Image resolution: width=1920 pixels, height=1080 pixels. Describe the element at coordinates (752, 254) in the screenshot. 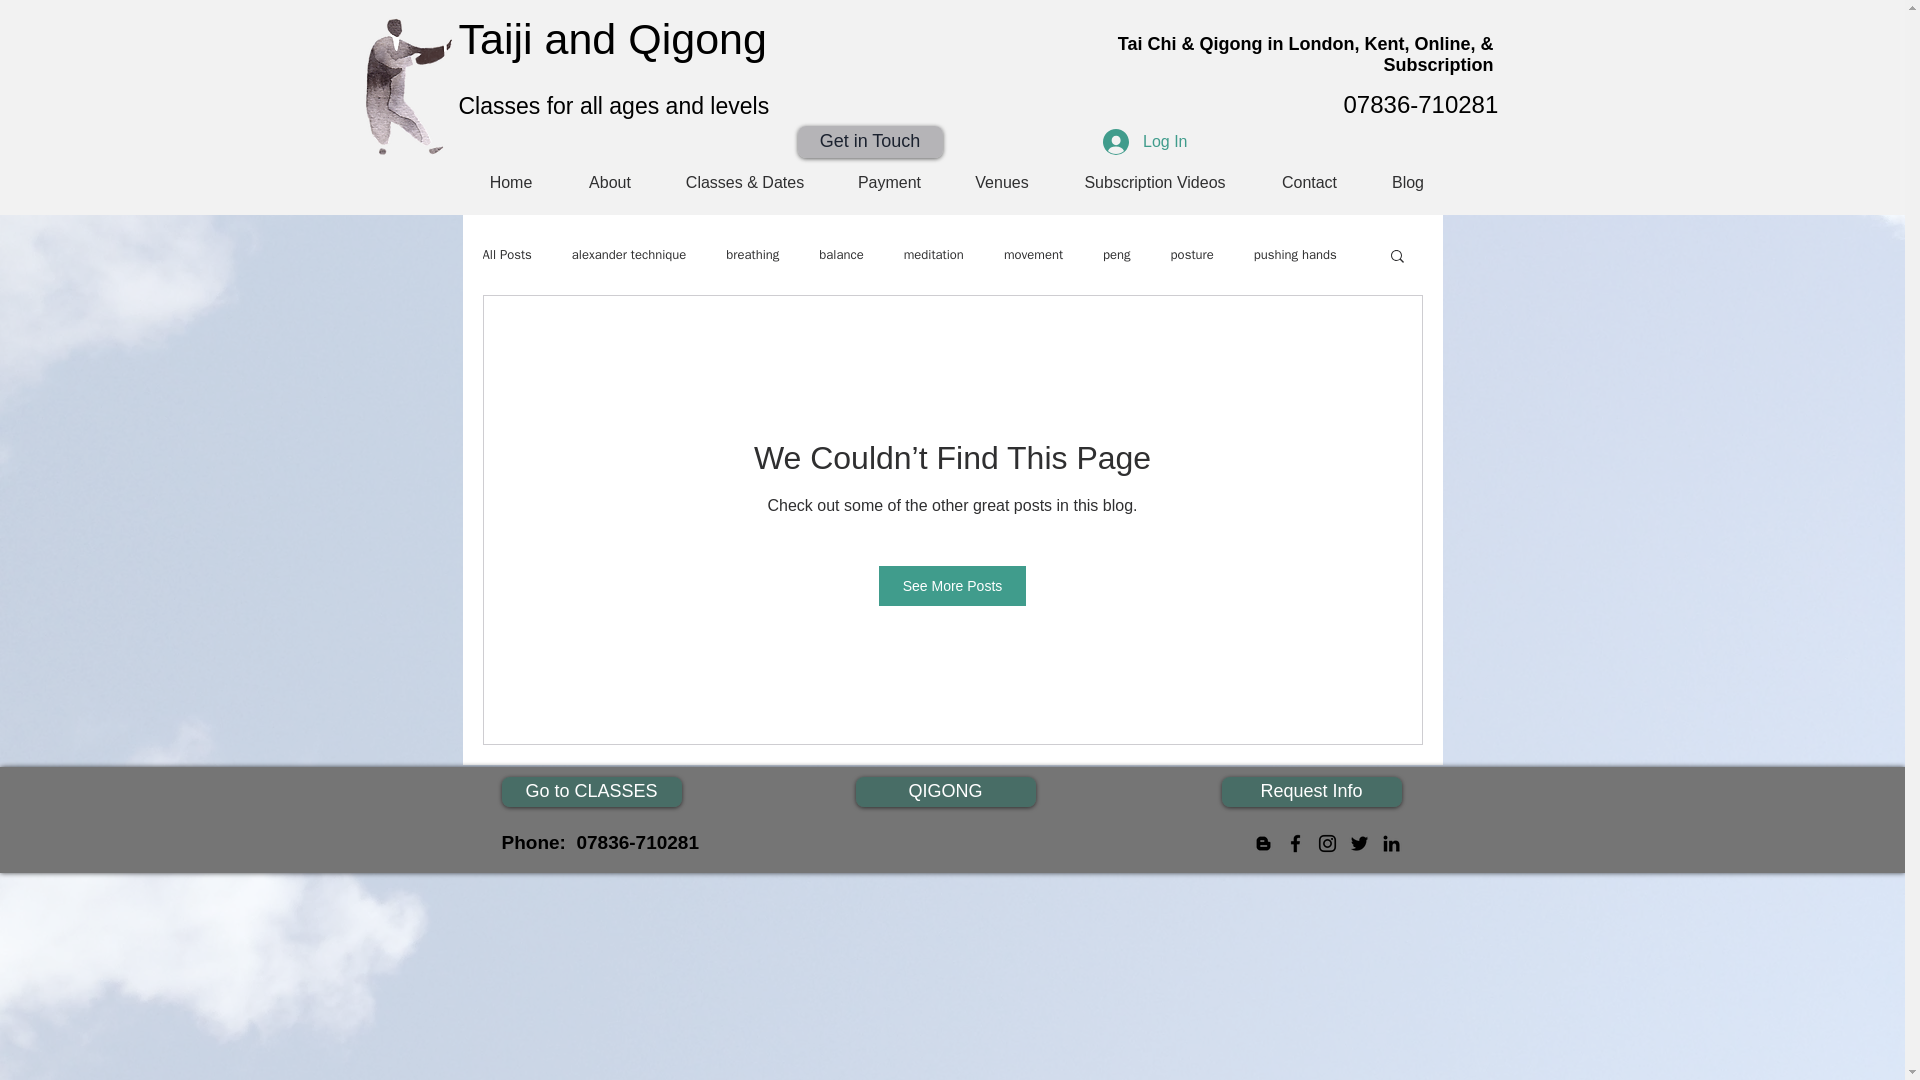

I see `breathing` at that location.